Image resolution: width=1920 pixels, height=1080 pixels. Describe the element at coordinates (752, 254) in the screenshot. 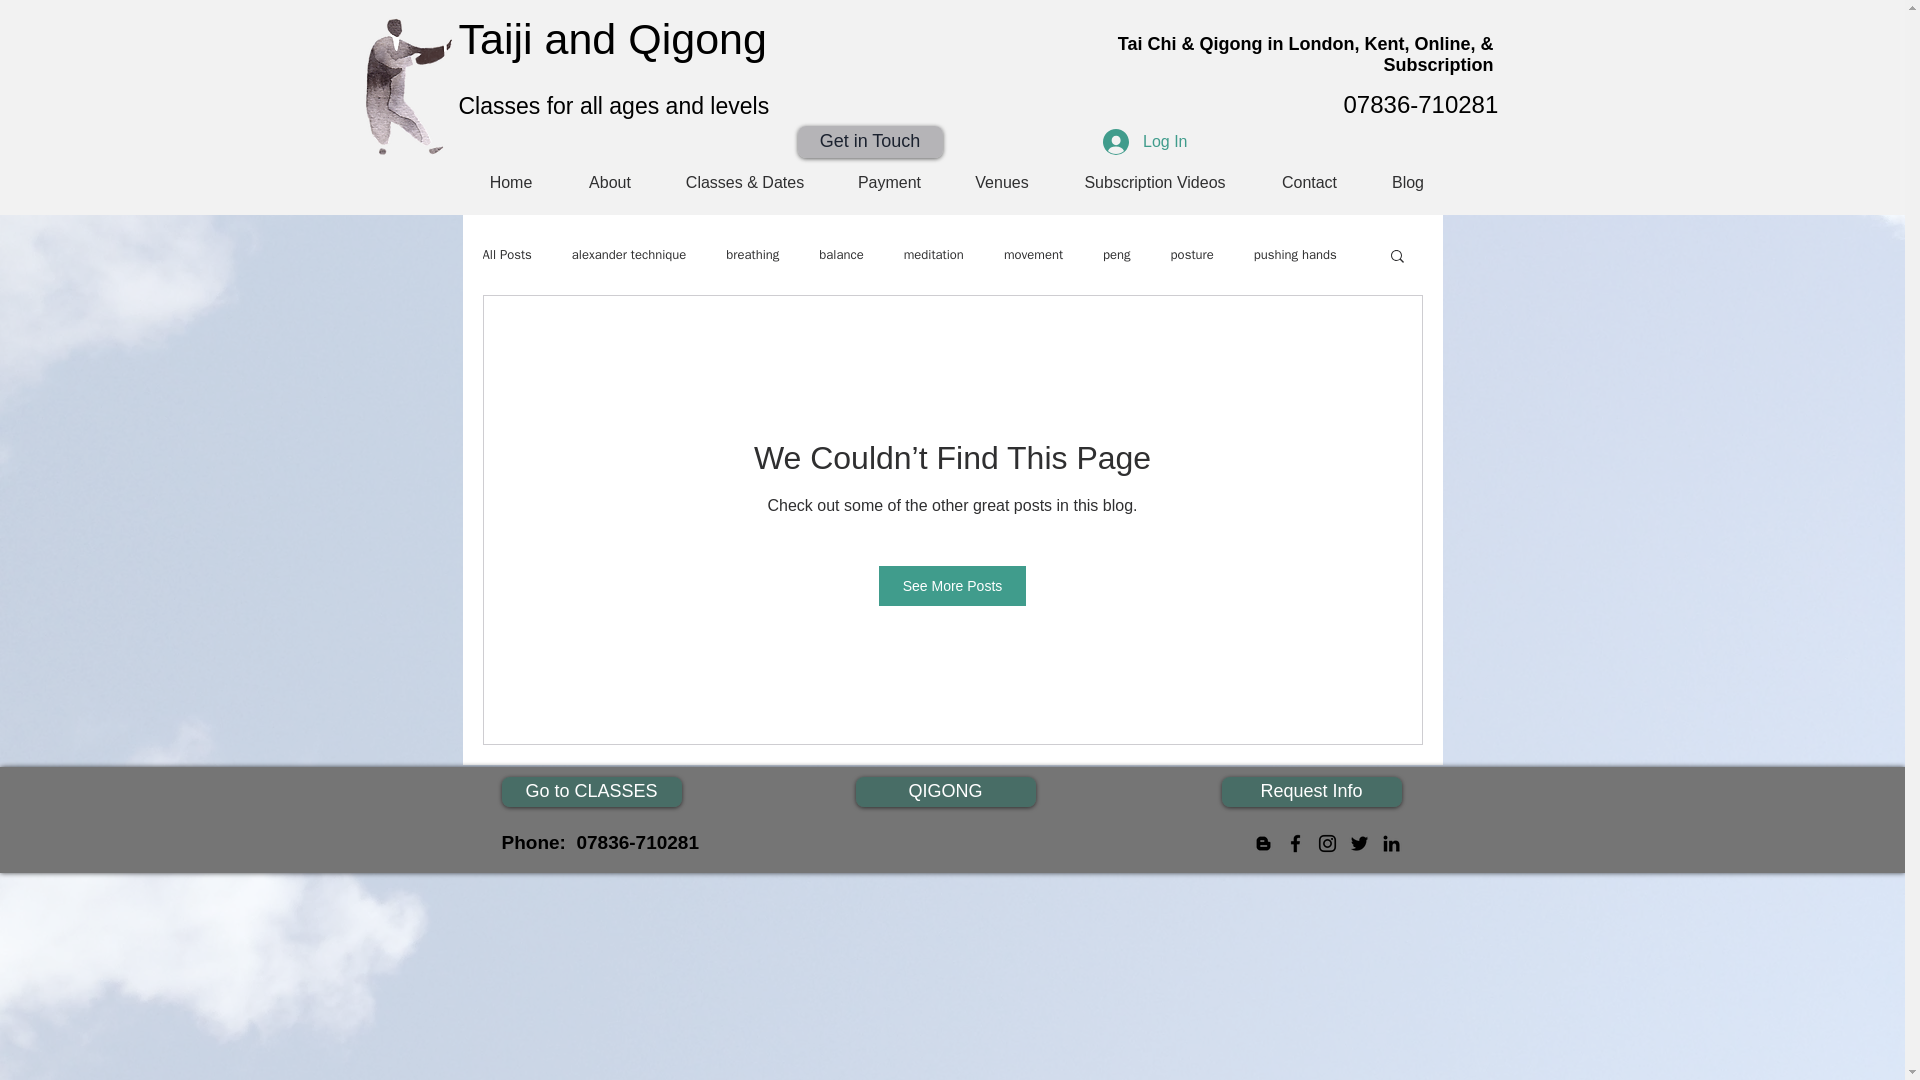

I see `breathing` at that location.